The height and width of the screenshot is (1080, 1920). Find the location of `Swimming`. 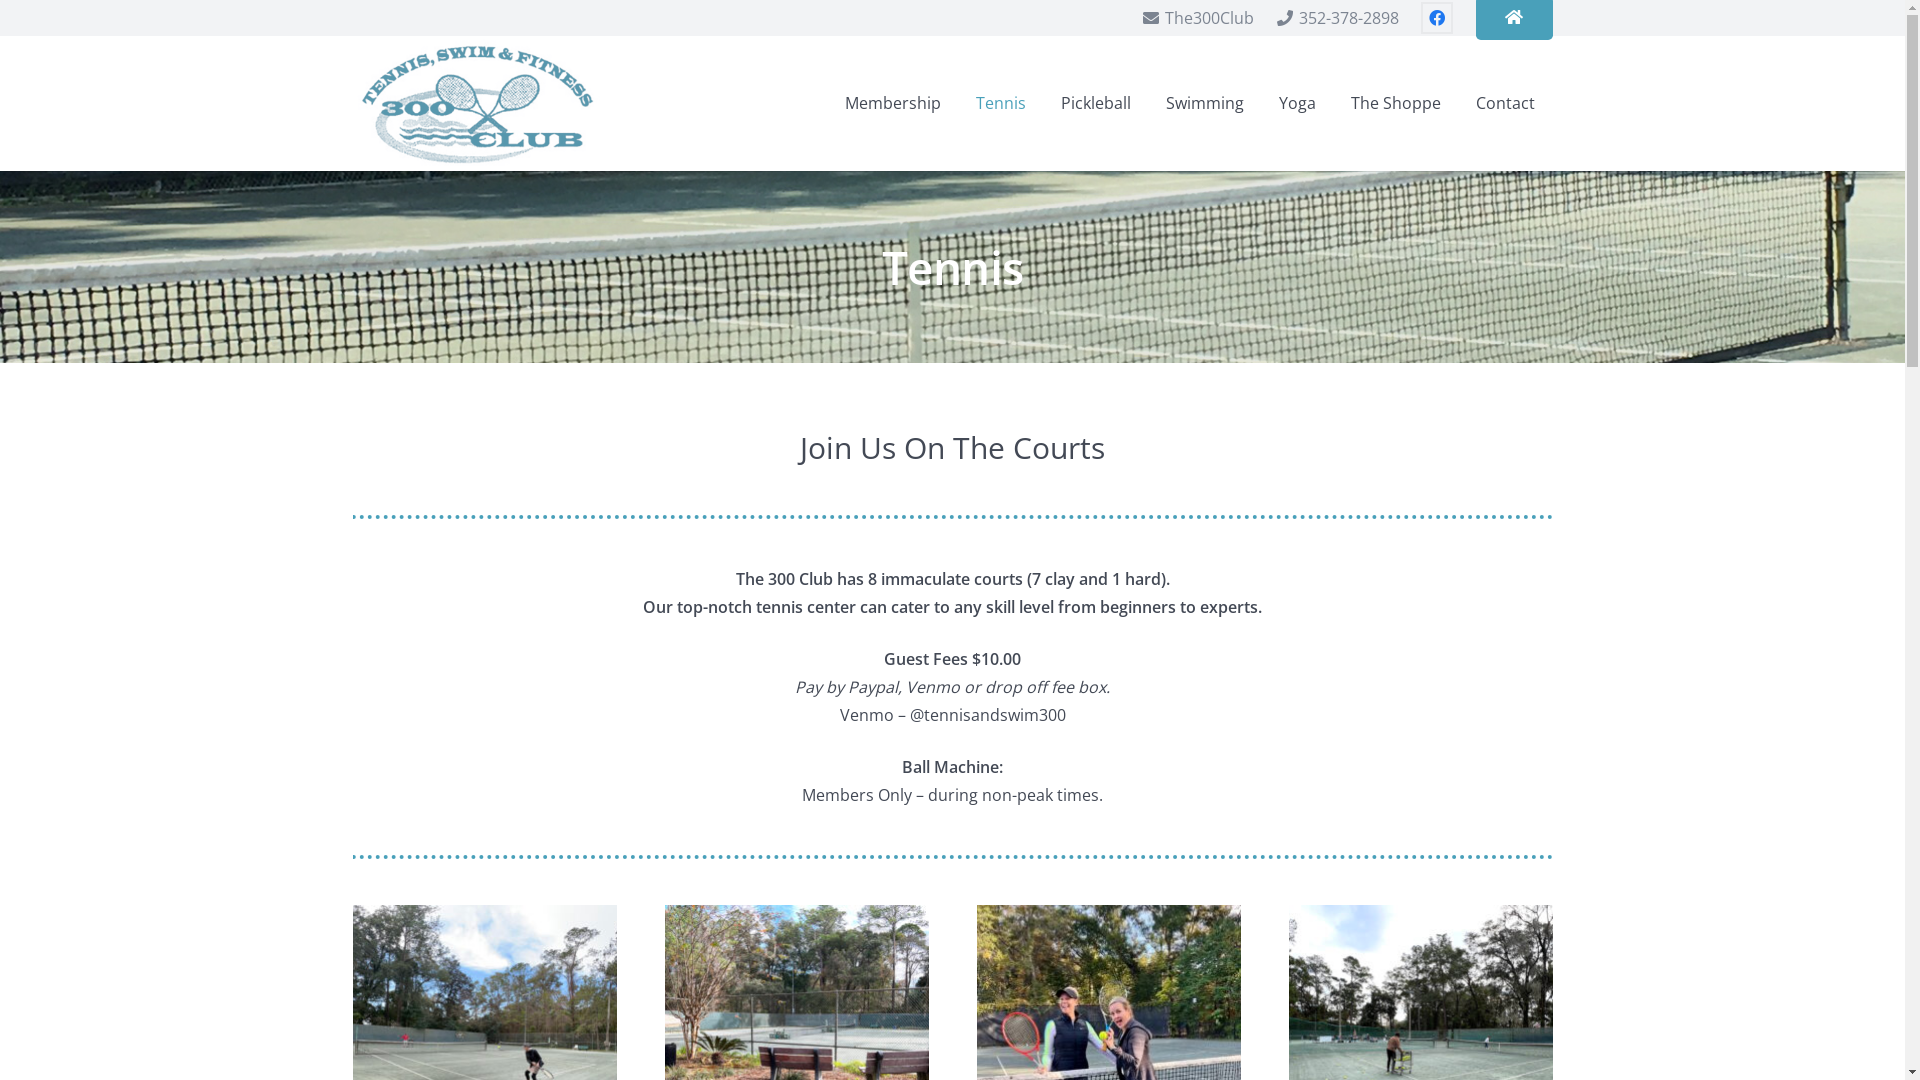

Swimming is located at coordinates (1206, 104).